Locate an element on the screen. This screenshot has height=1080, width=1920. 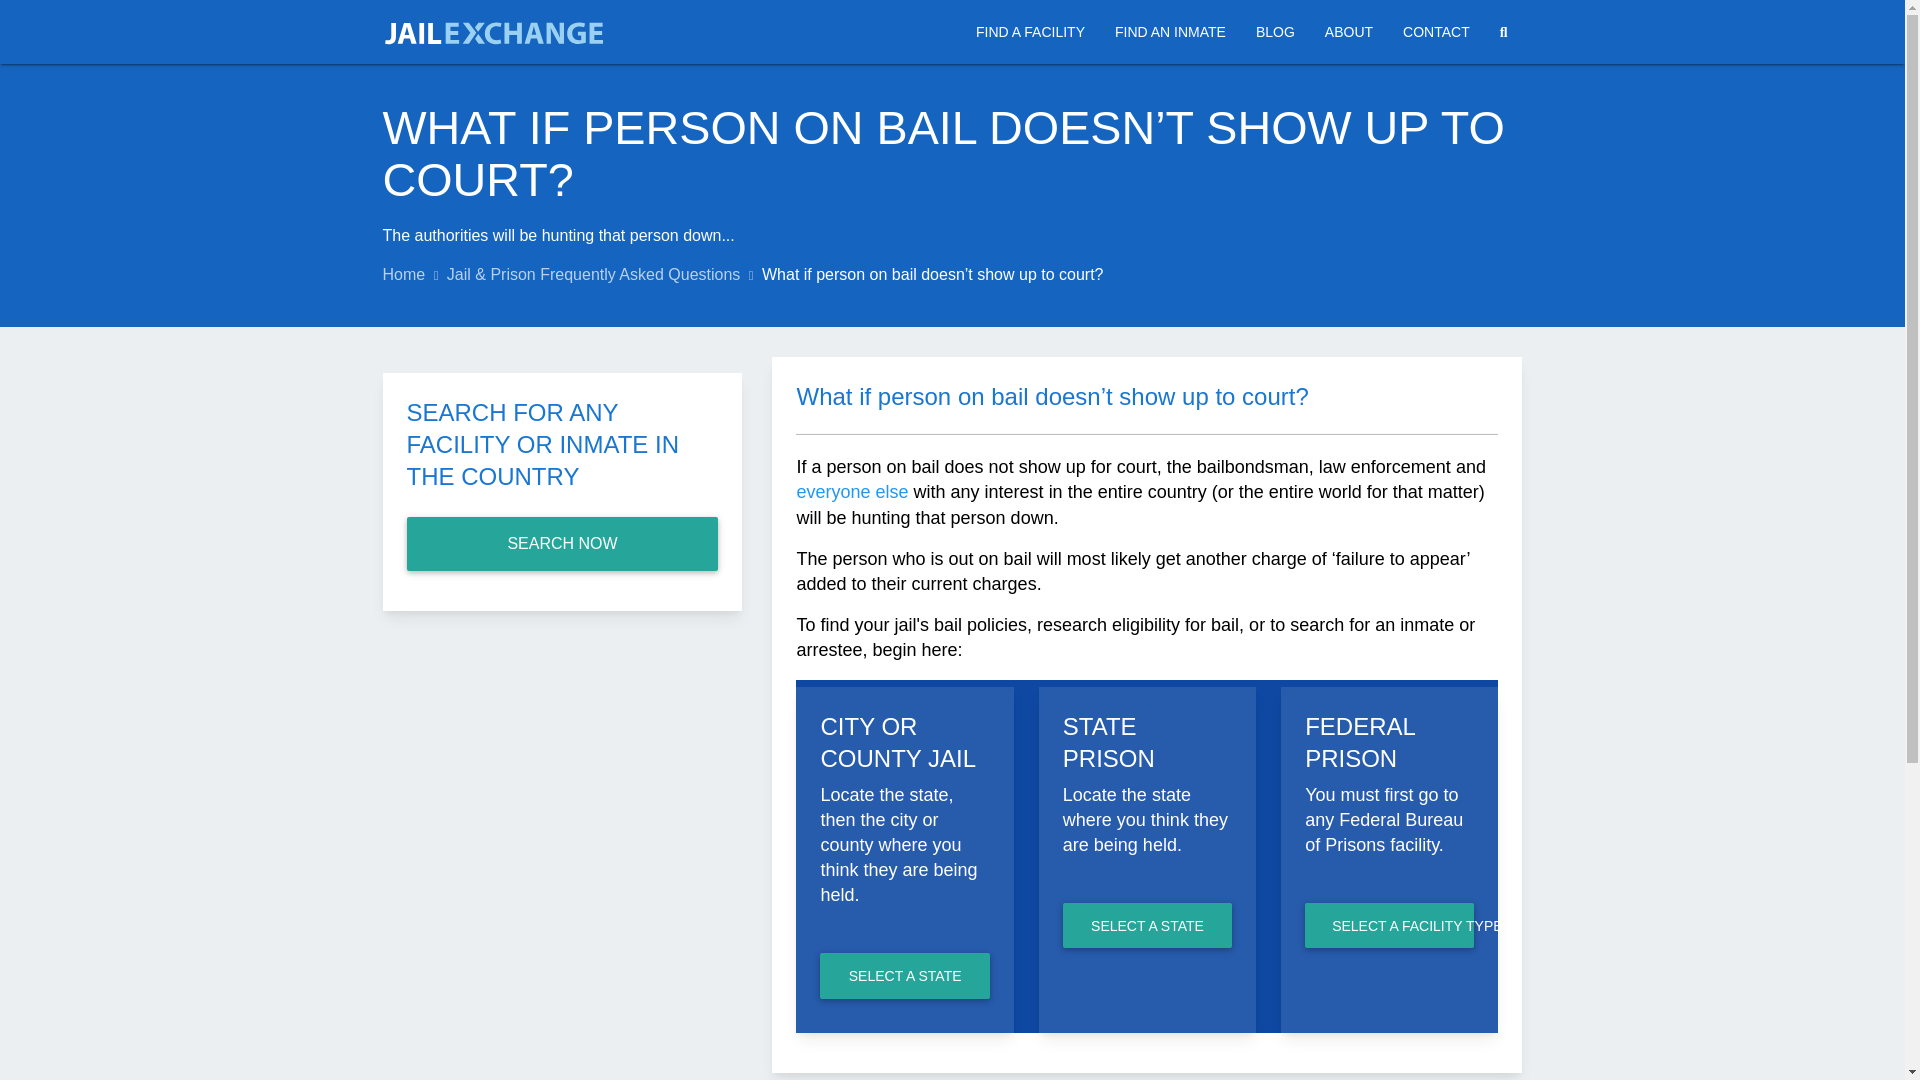
BLOG is located at coordinates (1274, 32).